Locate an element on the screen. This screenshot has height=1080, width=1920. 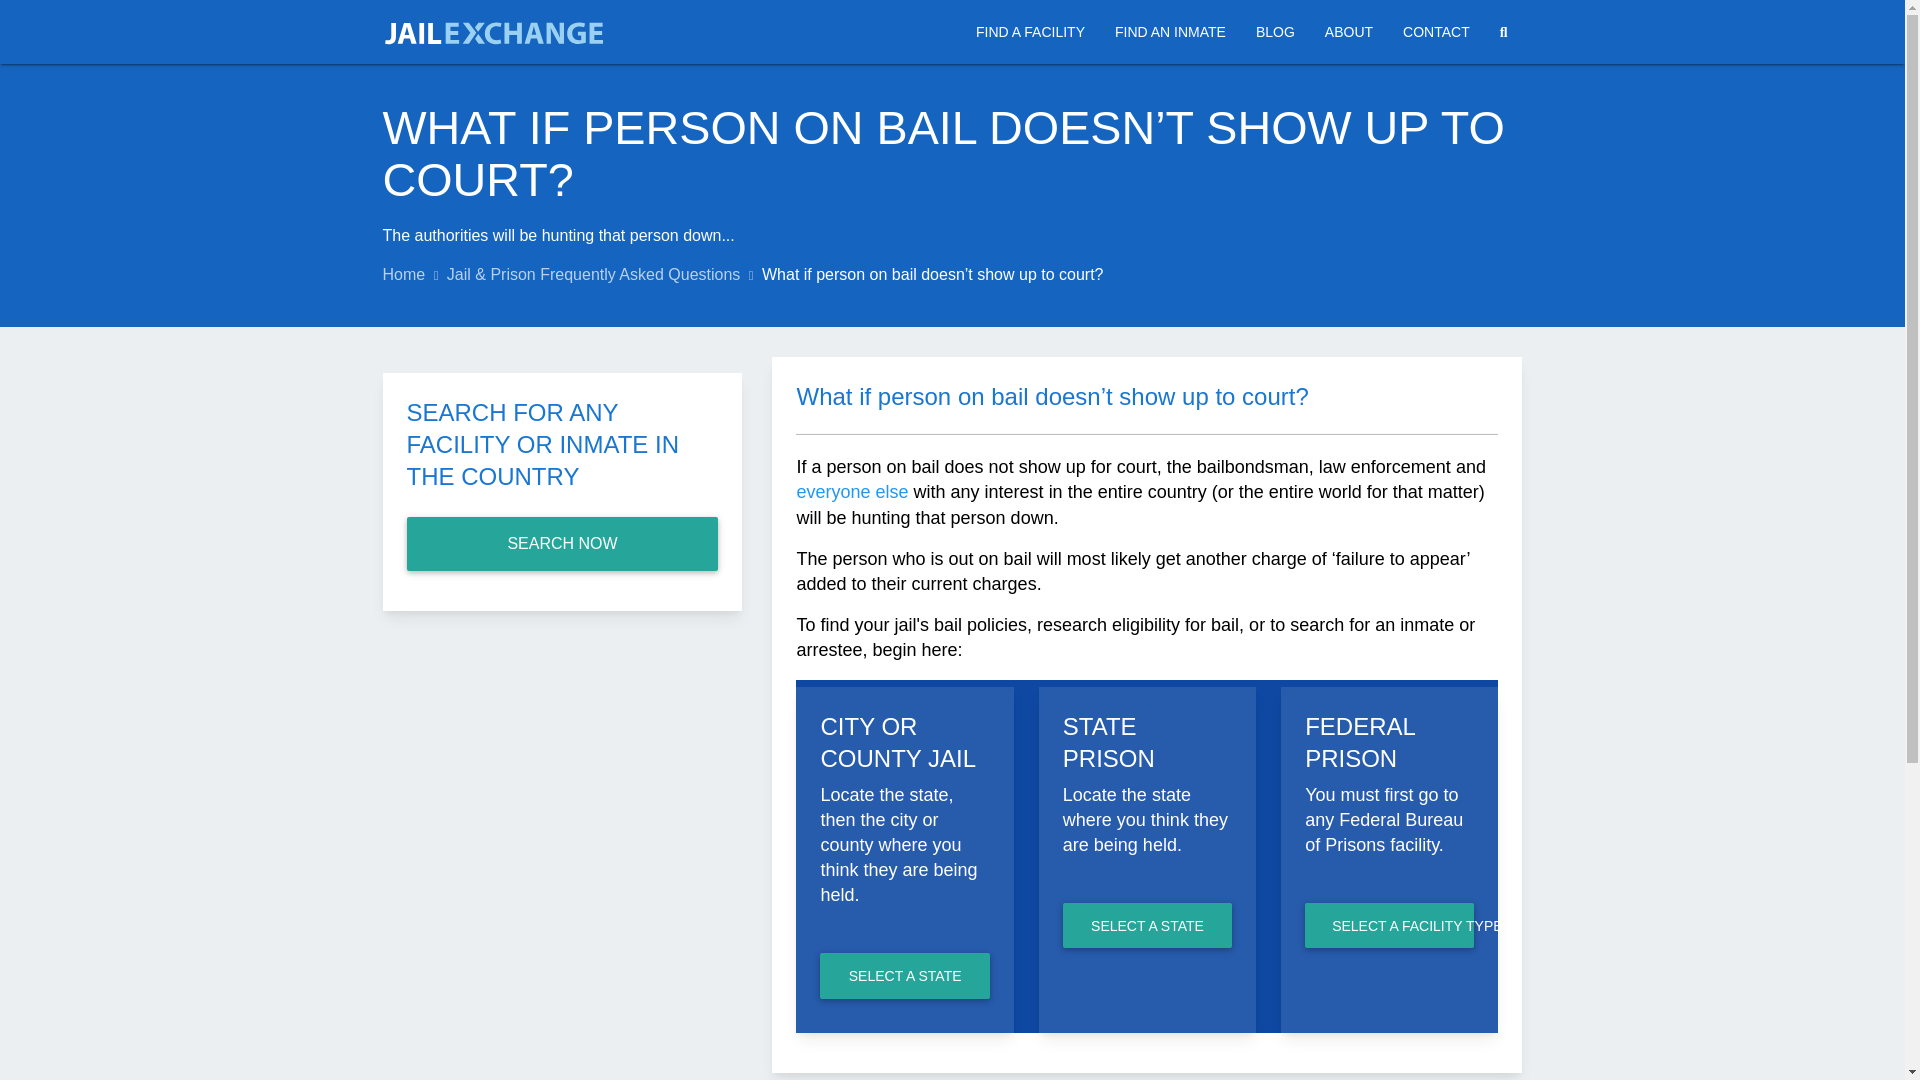
BLOG is located at coordinates (1274, 32).